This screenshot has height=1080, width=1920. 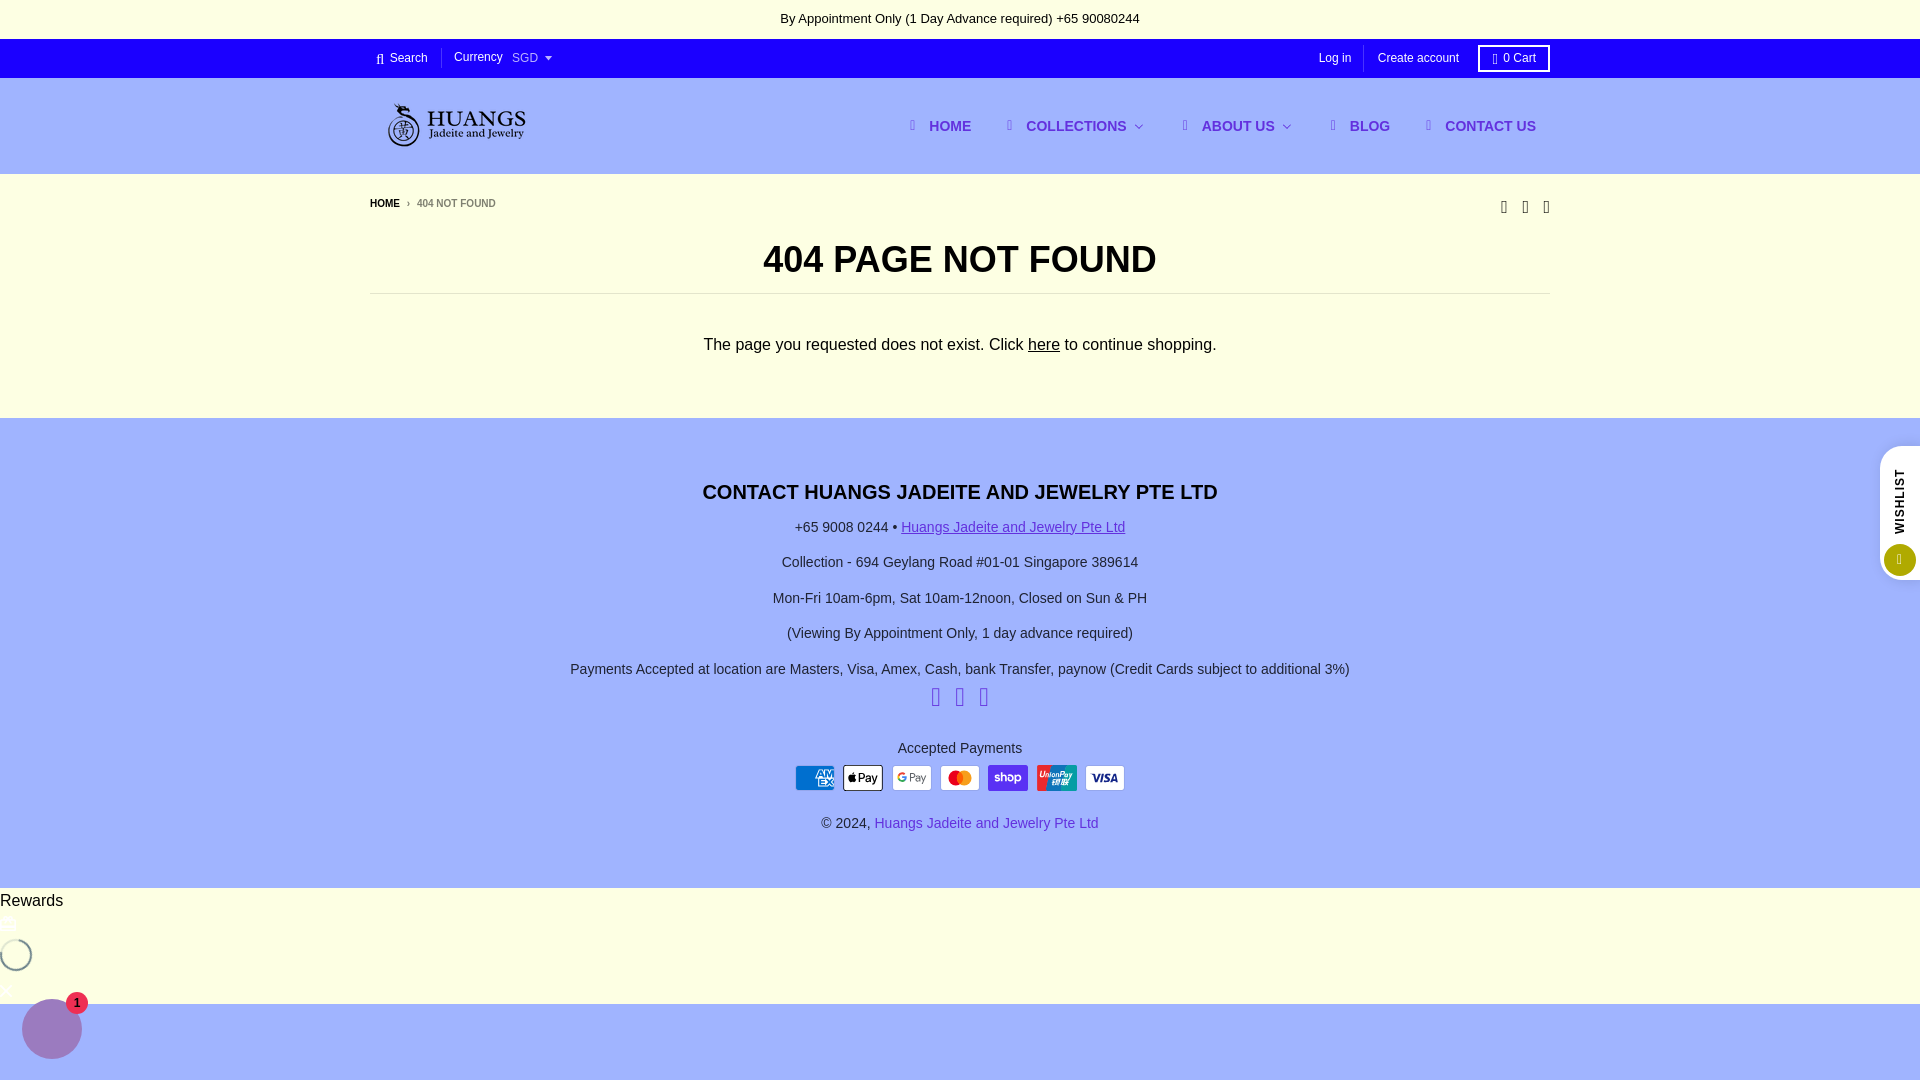 What do you see at coordinates (1335, 58) in the screenshot?
I see `Log in` at bounding box center [1335, 58].